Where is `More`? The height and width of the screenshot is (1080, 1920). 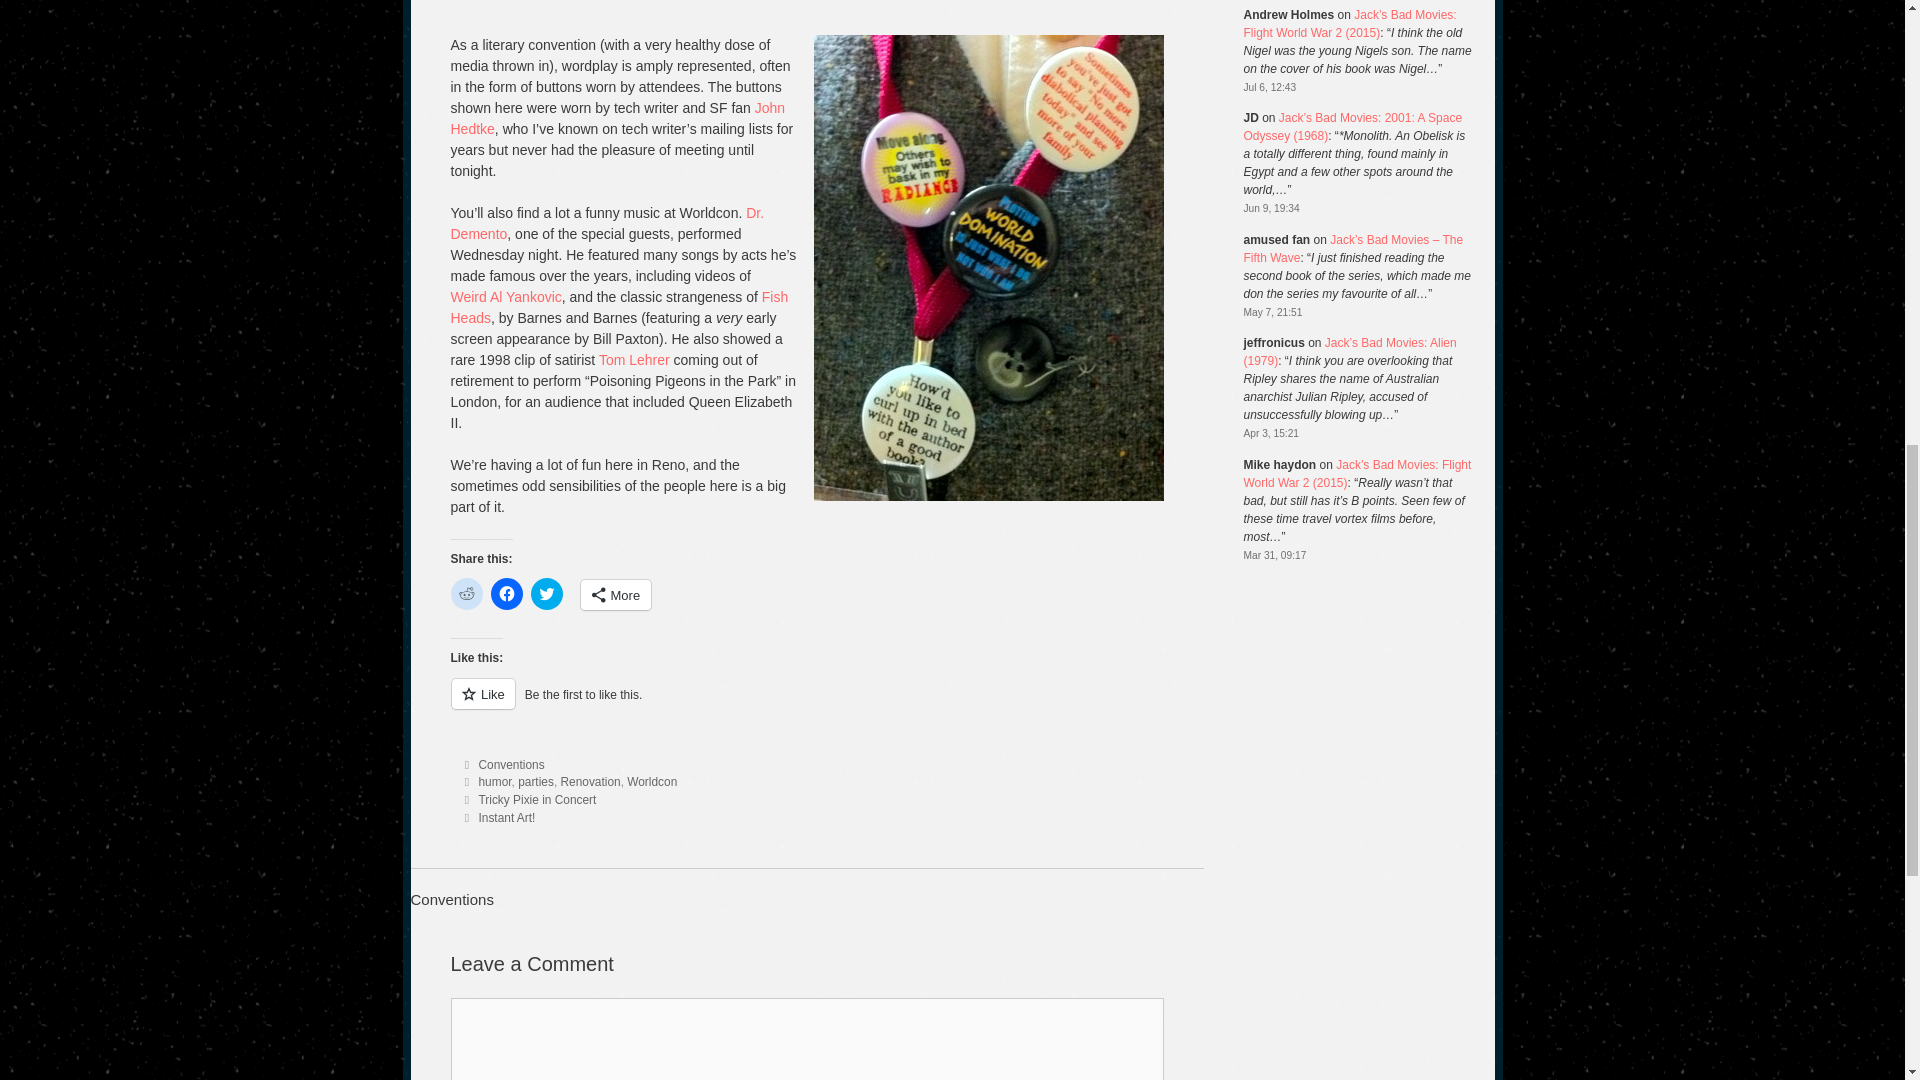 More is located at coordinates (614, 594).